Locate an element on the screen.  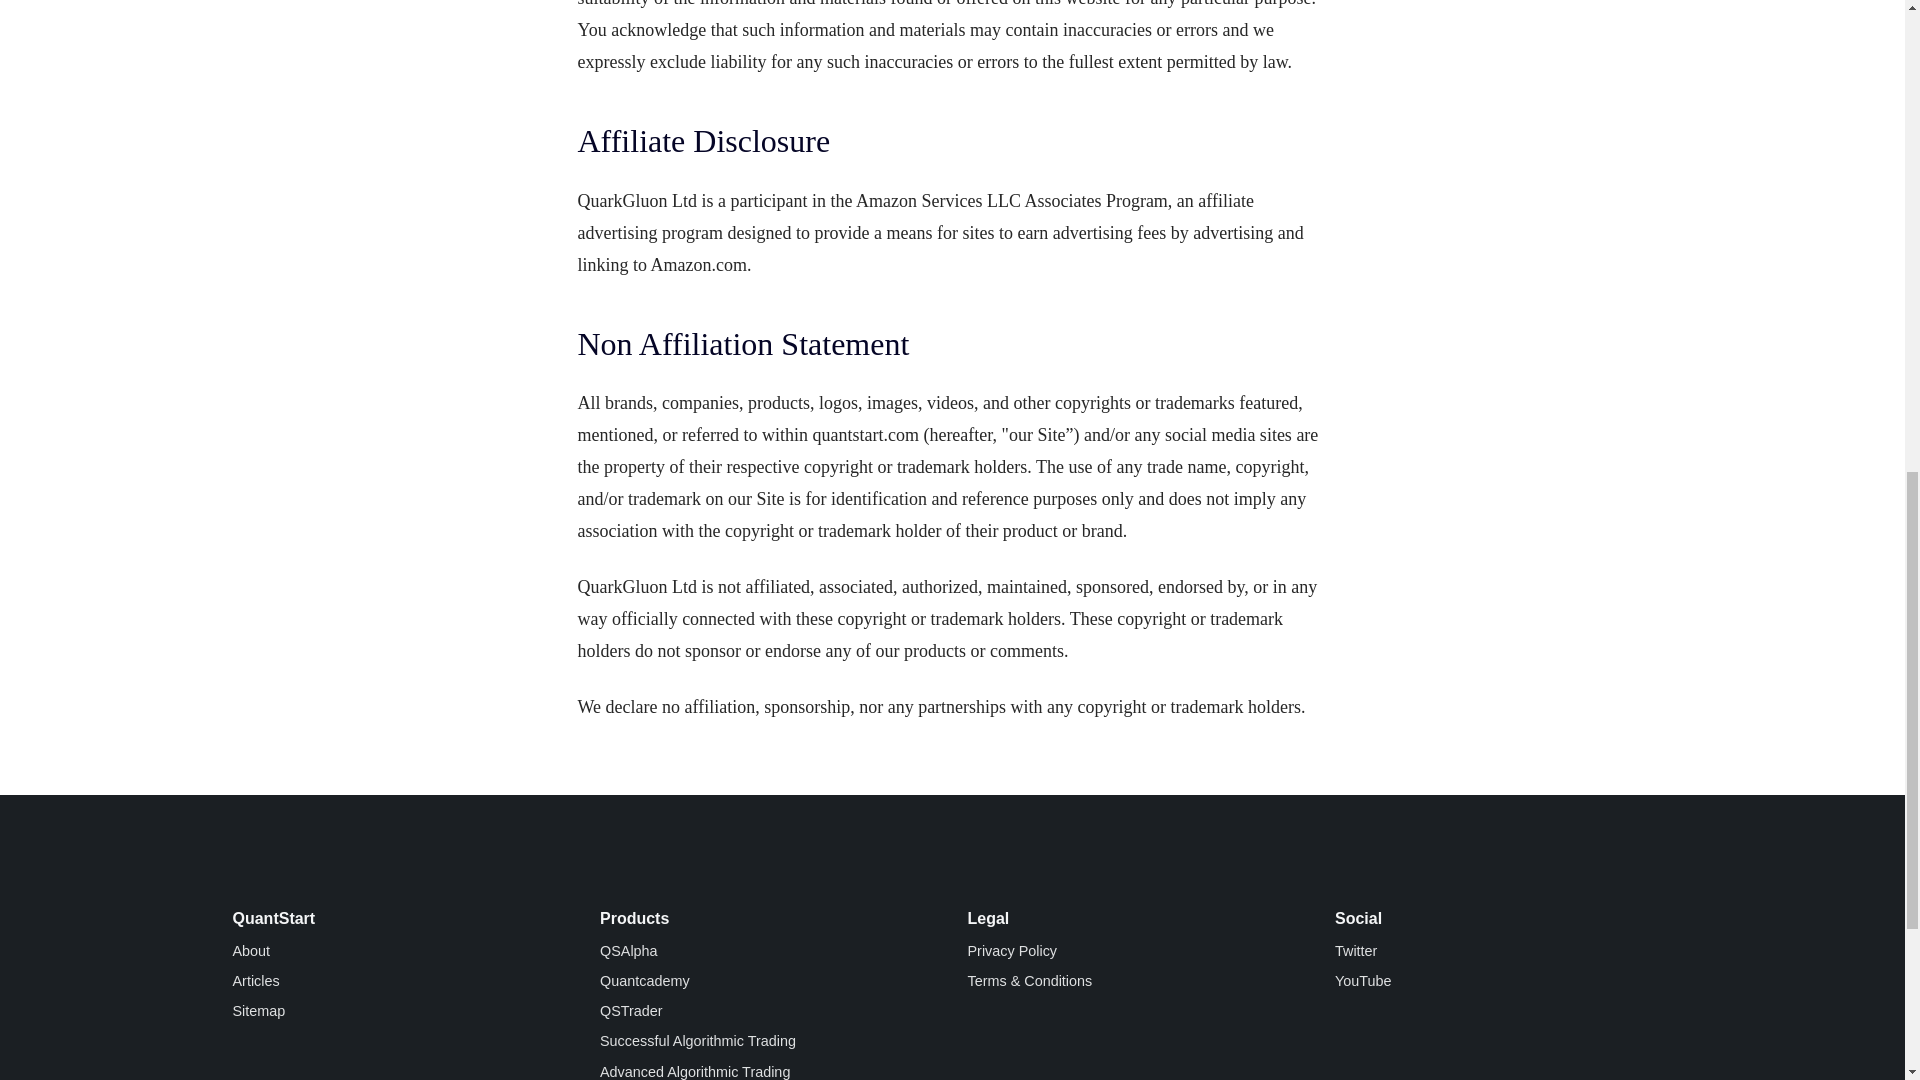
Articles is located at coordinates (255, 981).